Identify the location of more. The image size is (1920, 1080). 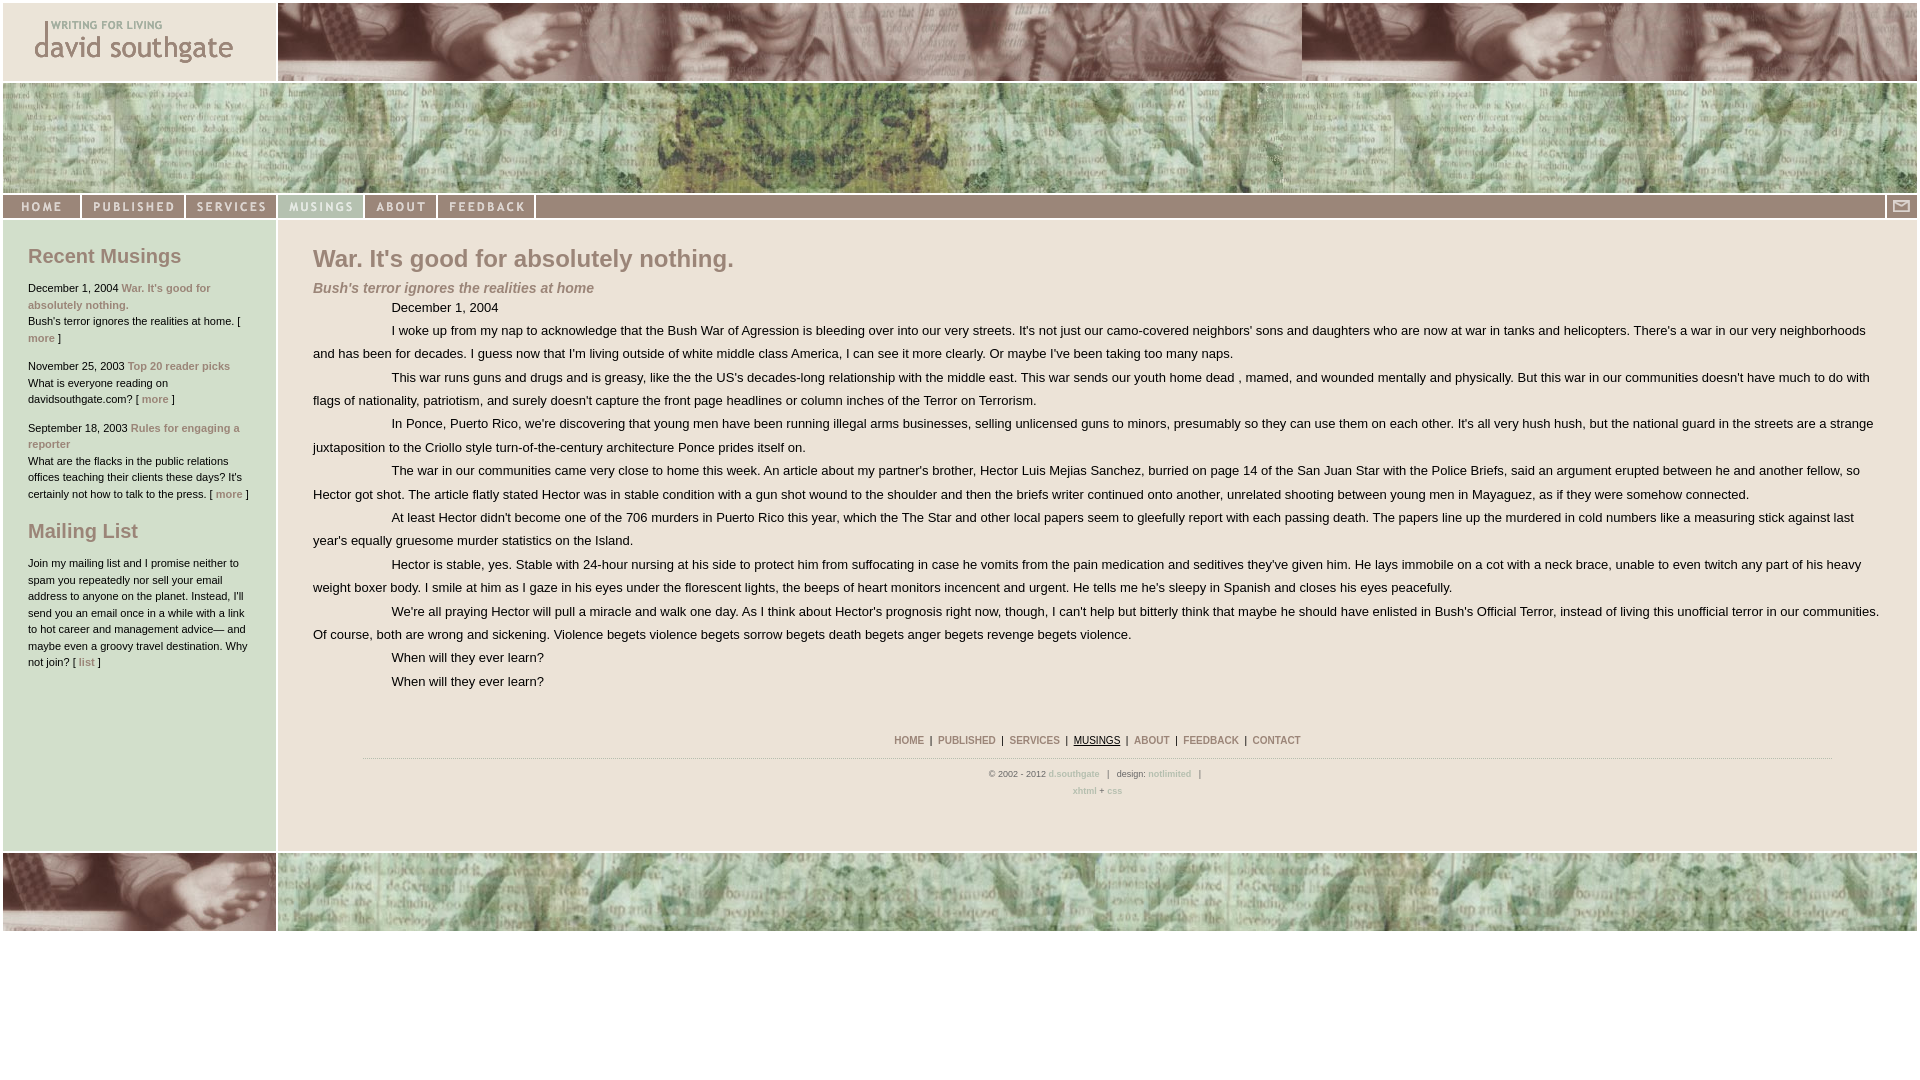
(155, 399).